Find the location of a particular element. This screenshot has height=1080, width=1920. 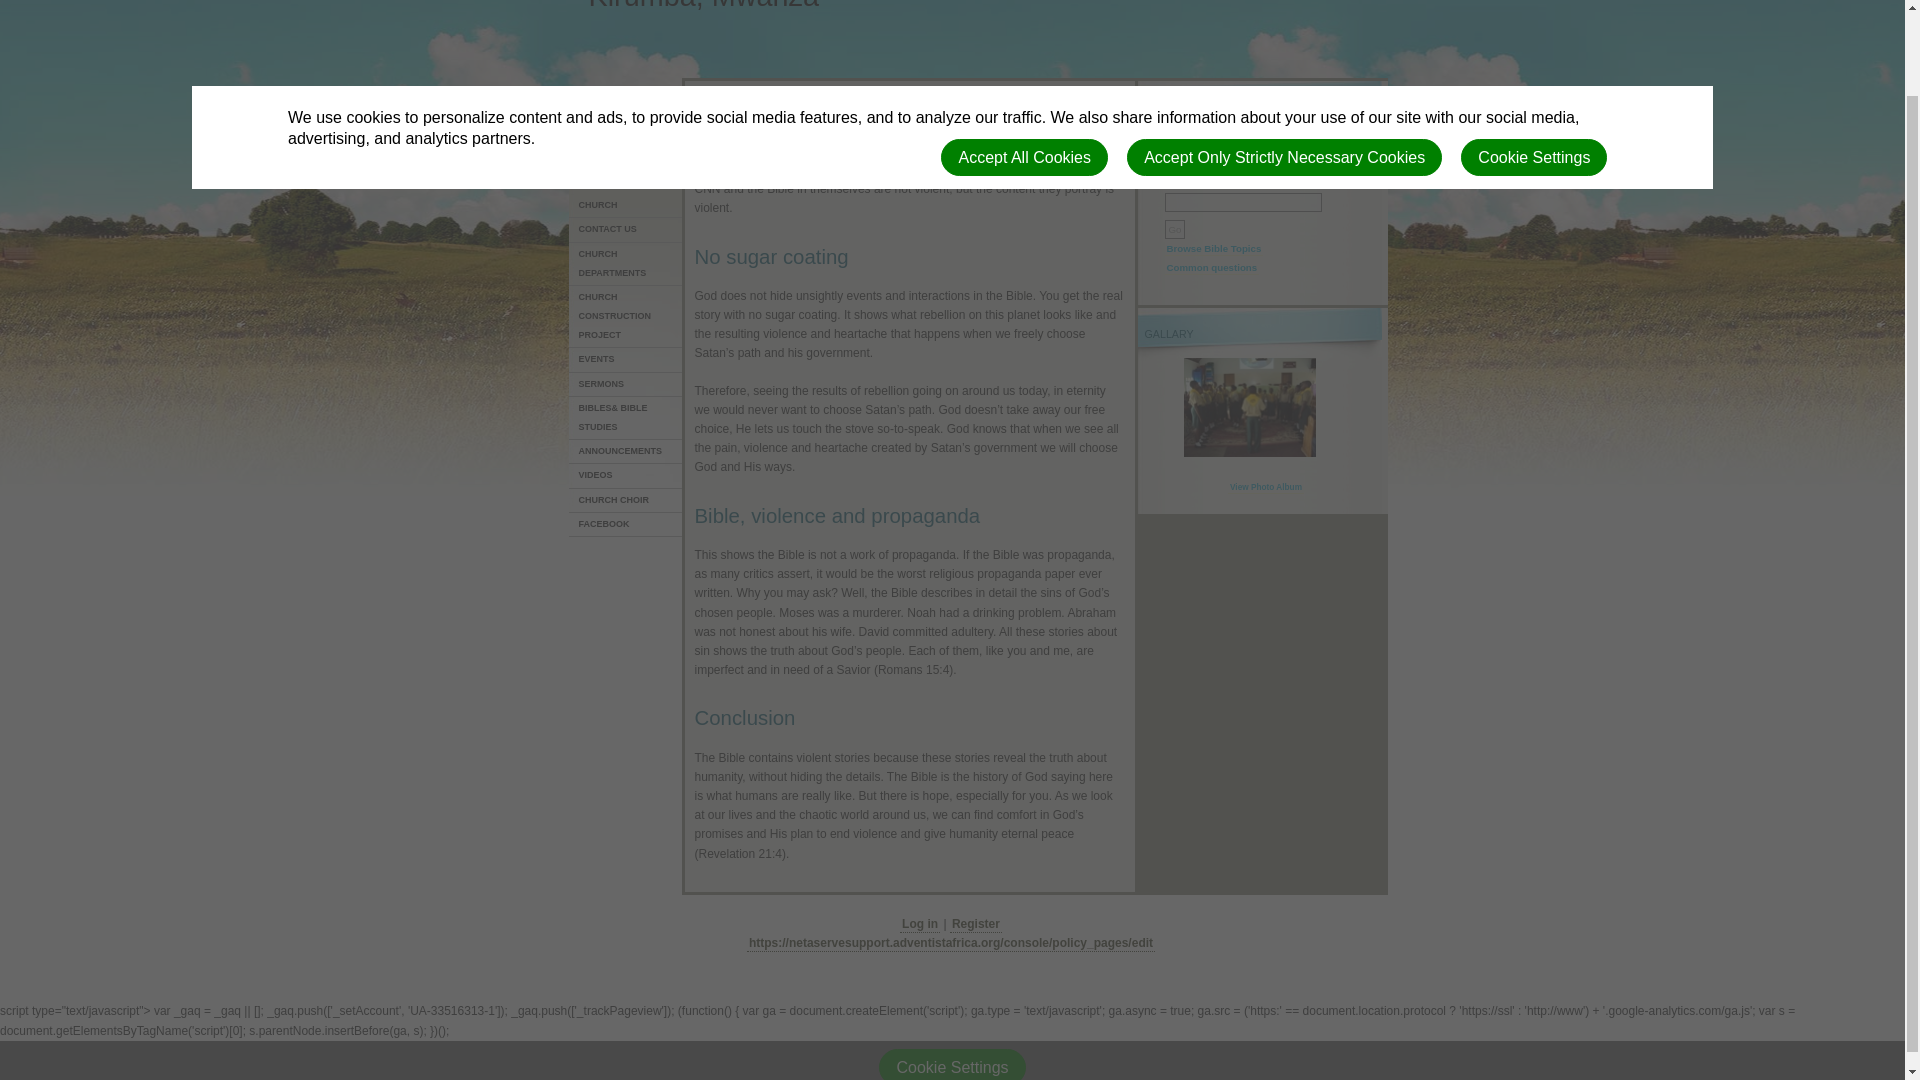

ANNOUNCEMENTS is located at coordinates (626, 452).